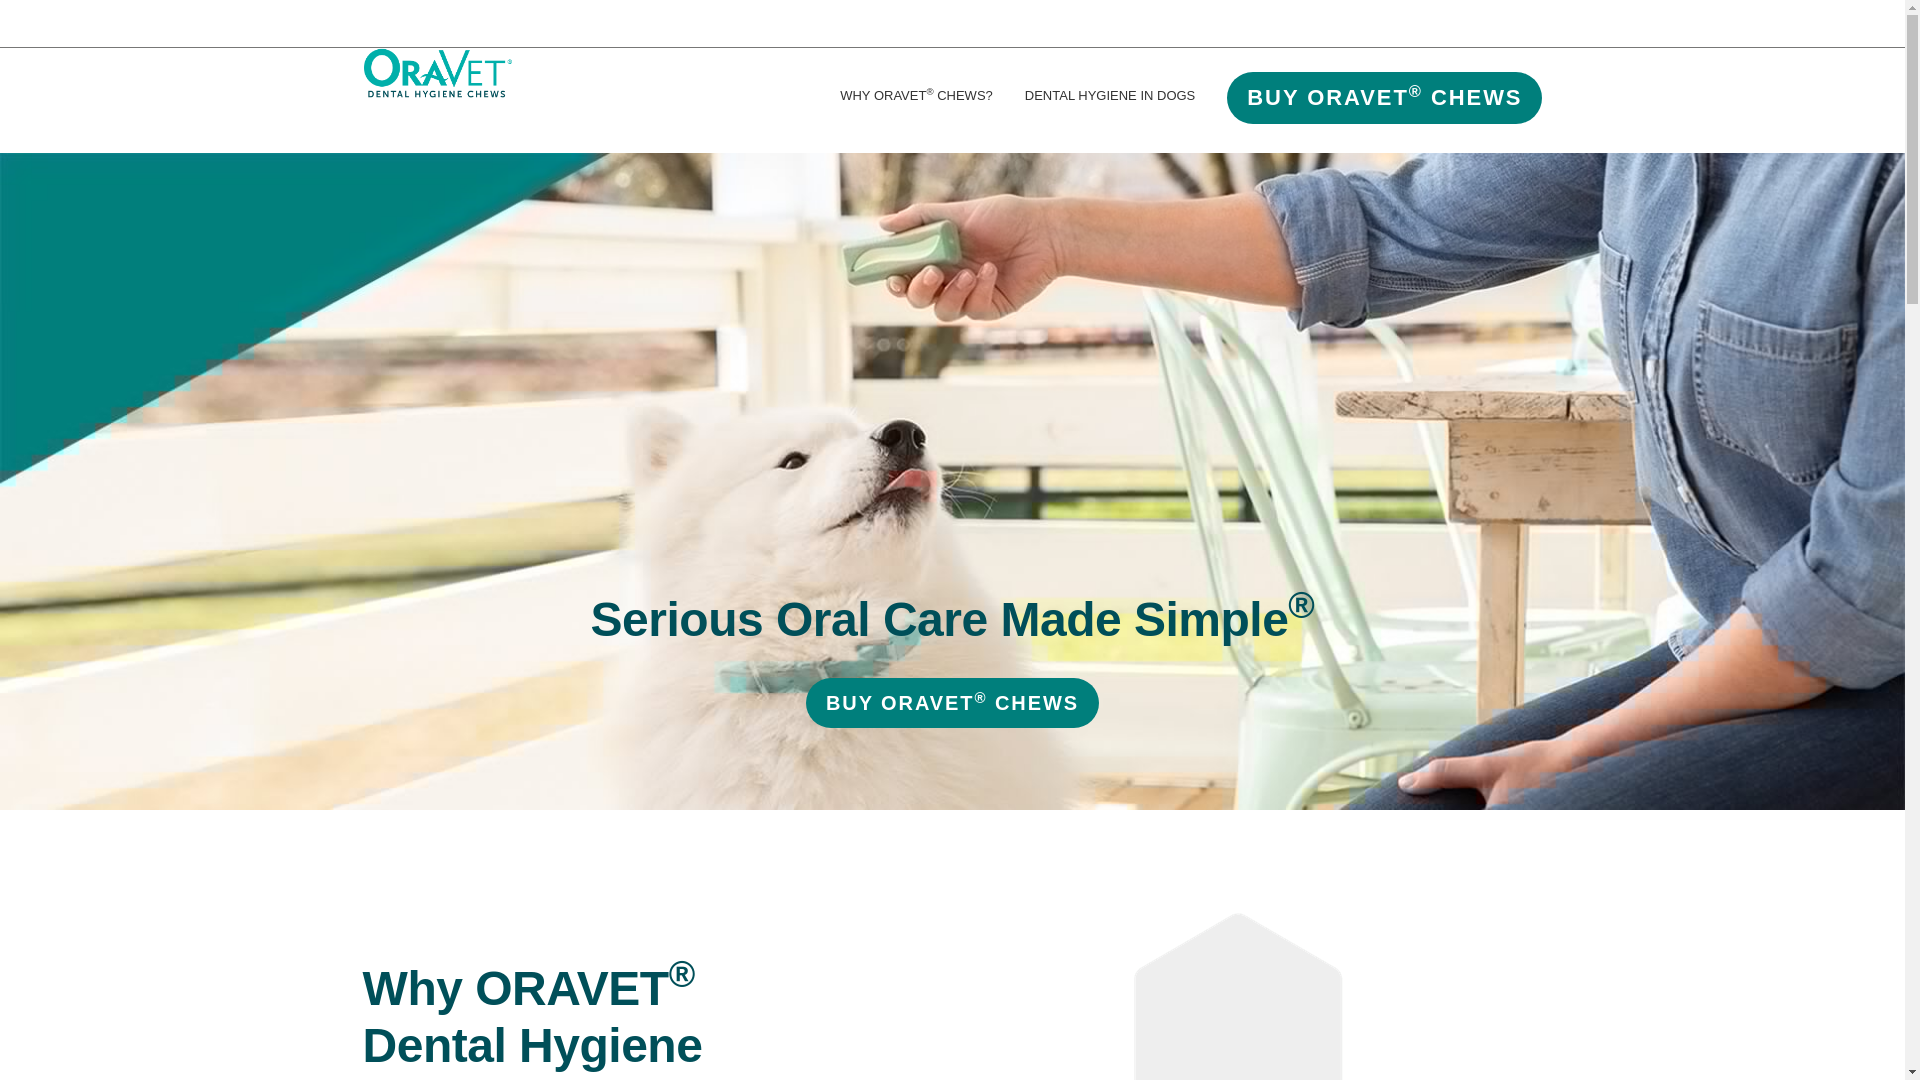 Image resolution: width=1920 pixels, height=1080 pixels. I want to click on DENTAL HYGIENE IN DOGS, so click(1126, 96).